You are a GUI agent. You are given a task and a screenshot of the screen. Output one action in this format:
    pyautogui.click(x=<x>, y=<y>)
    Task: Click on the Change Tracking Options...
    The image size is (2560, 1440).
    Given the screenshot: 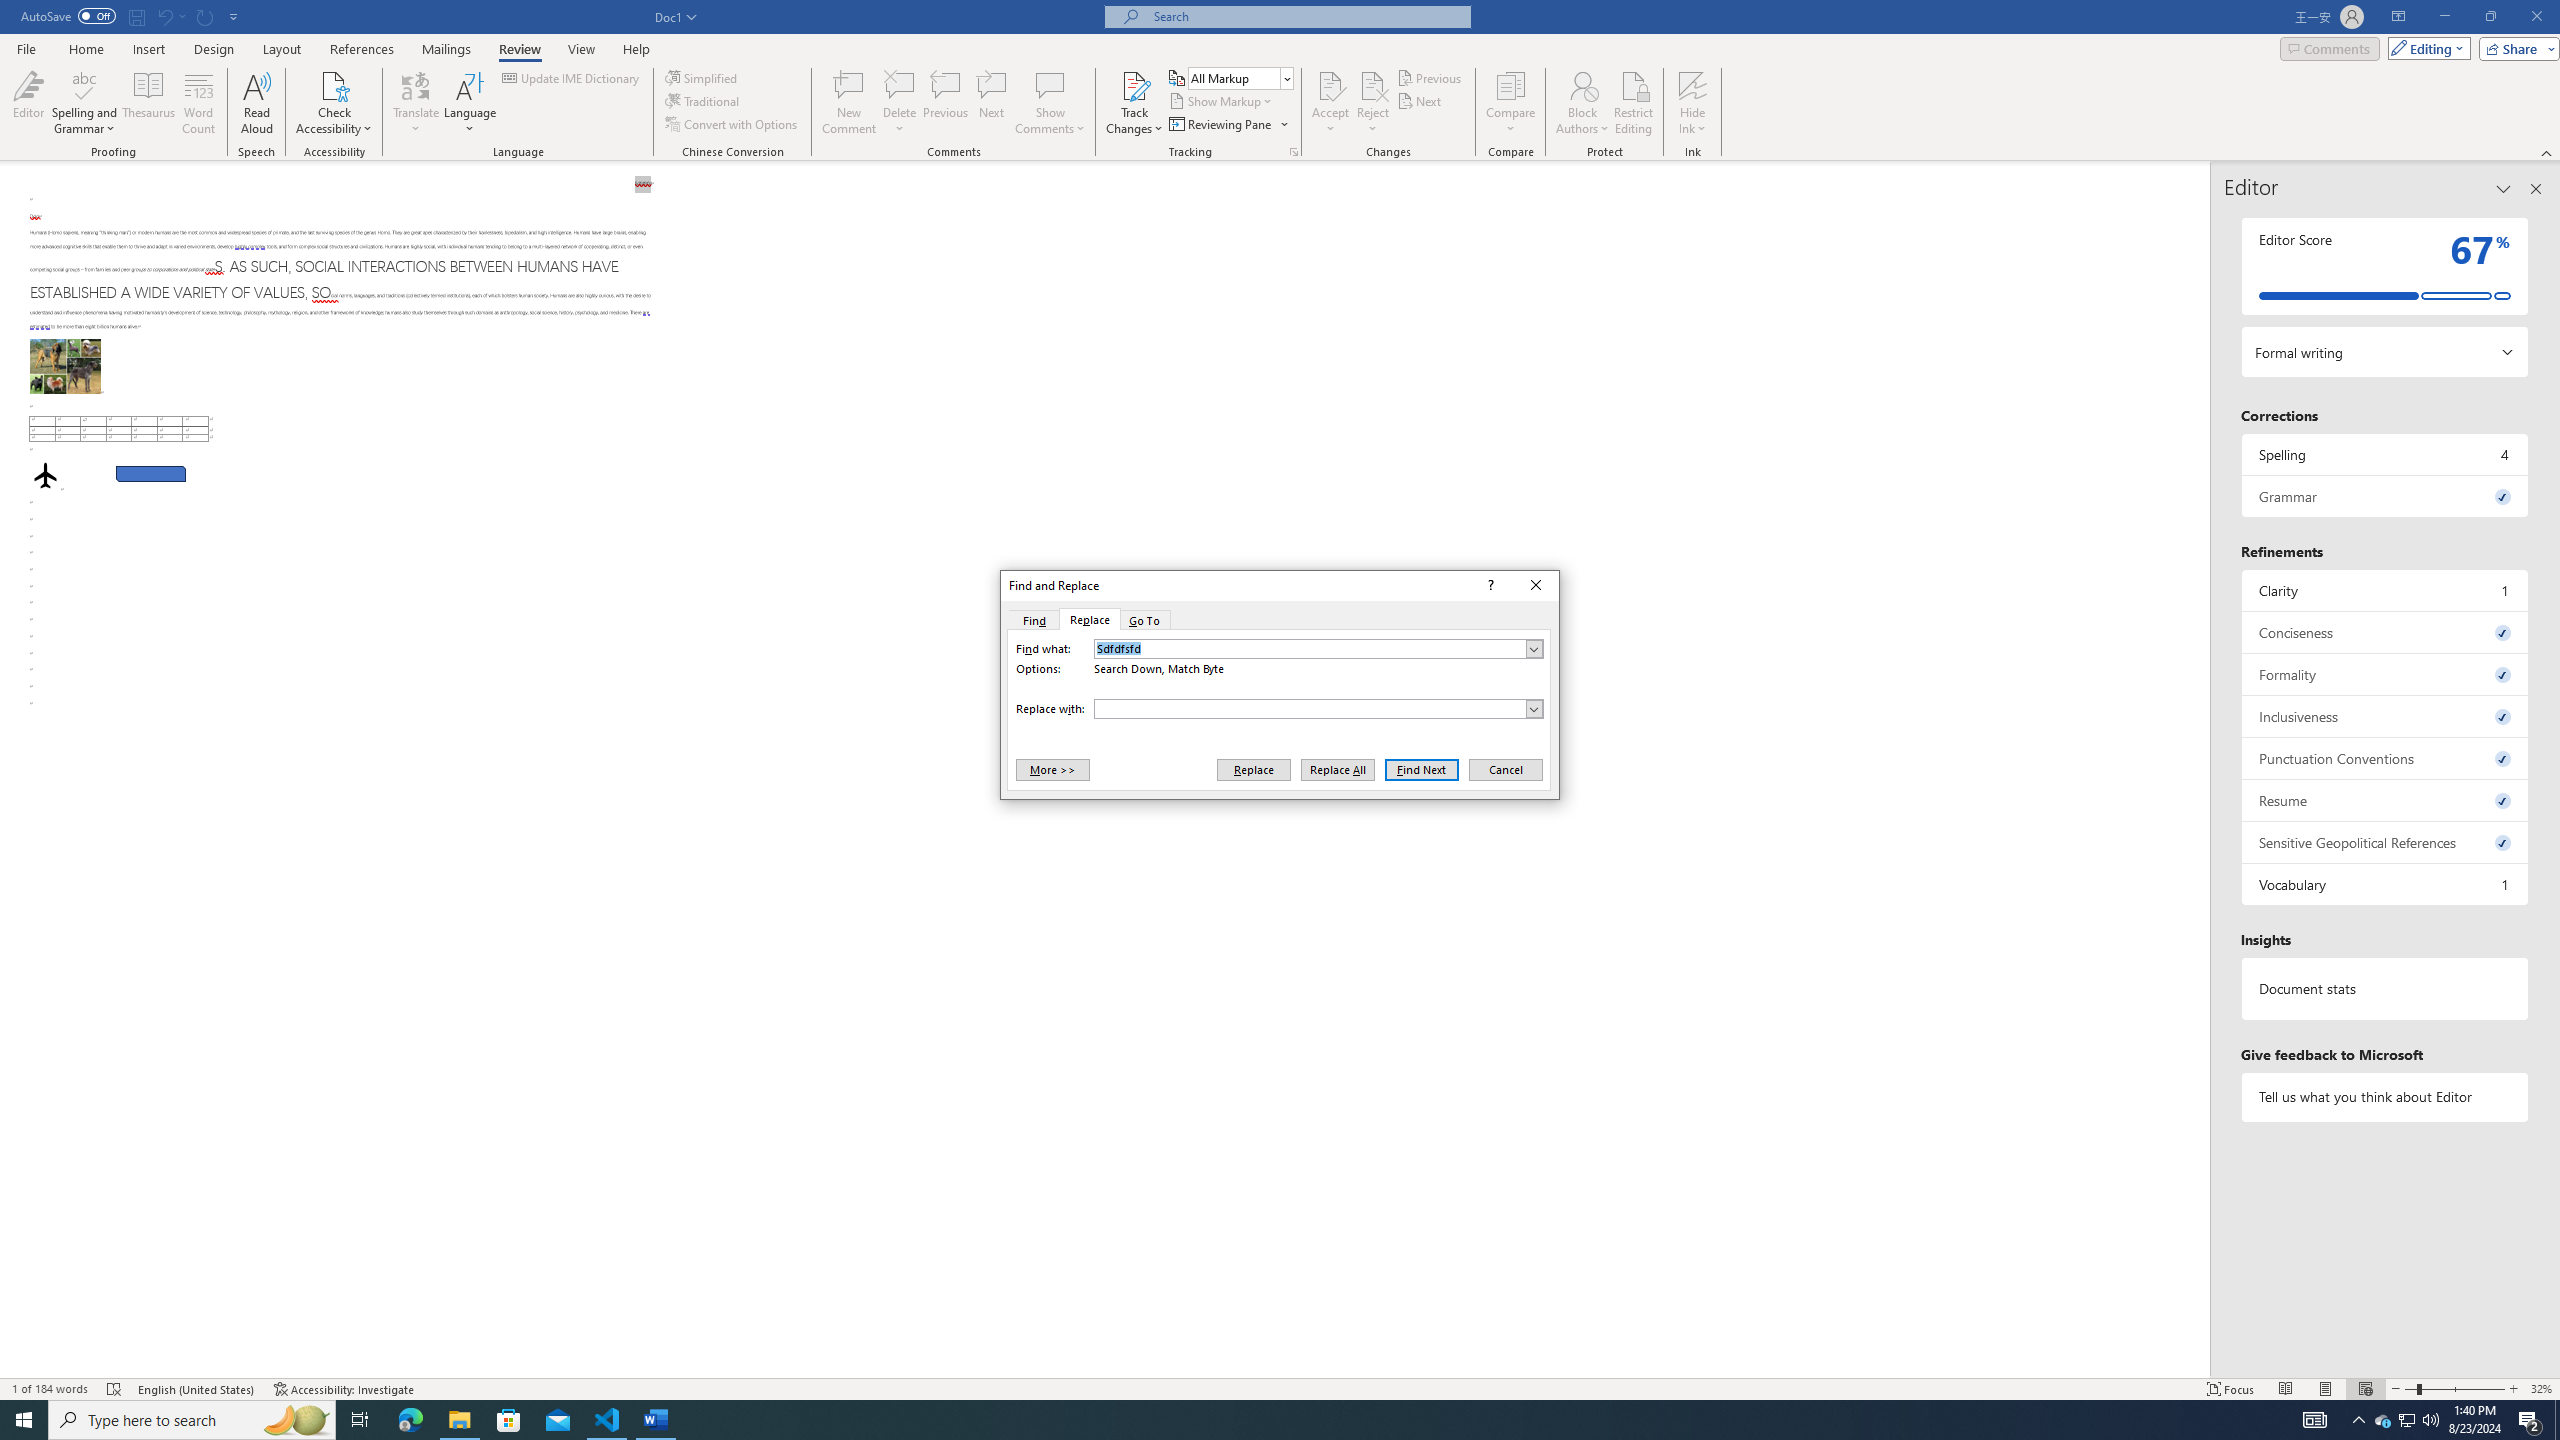 What is the action you would take?
    pyautogui.click(x=2386, y=988)
    